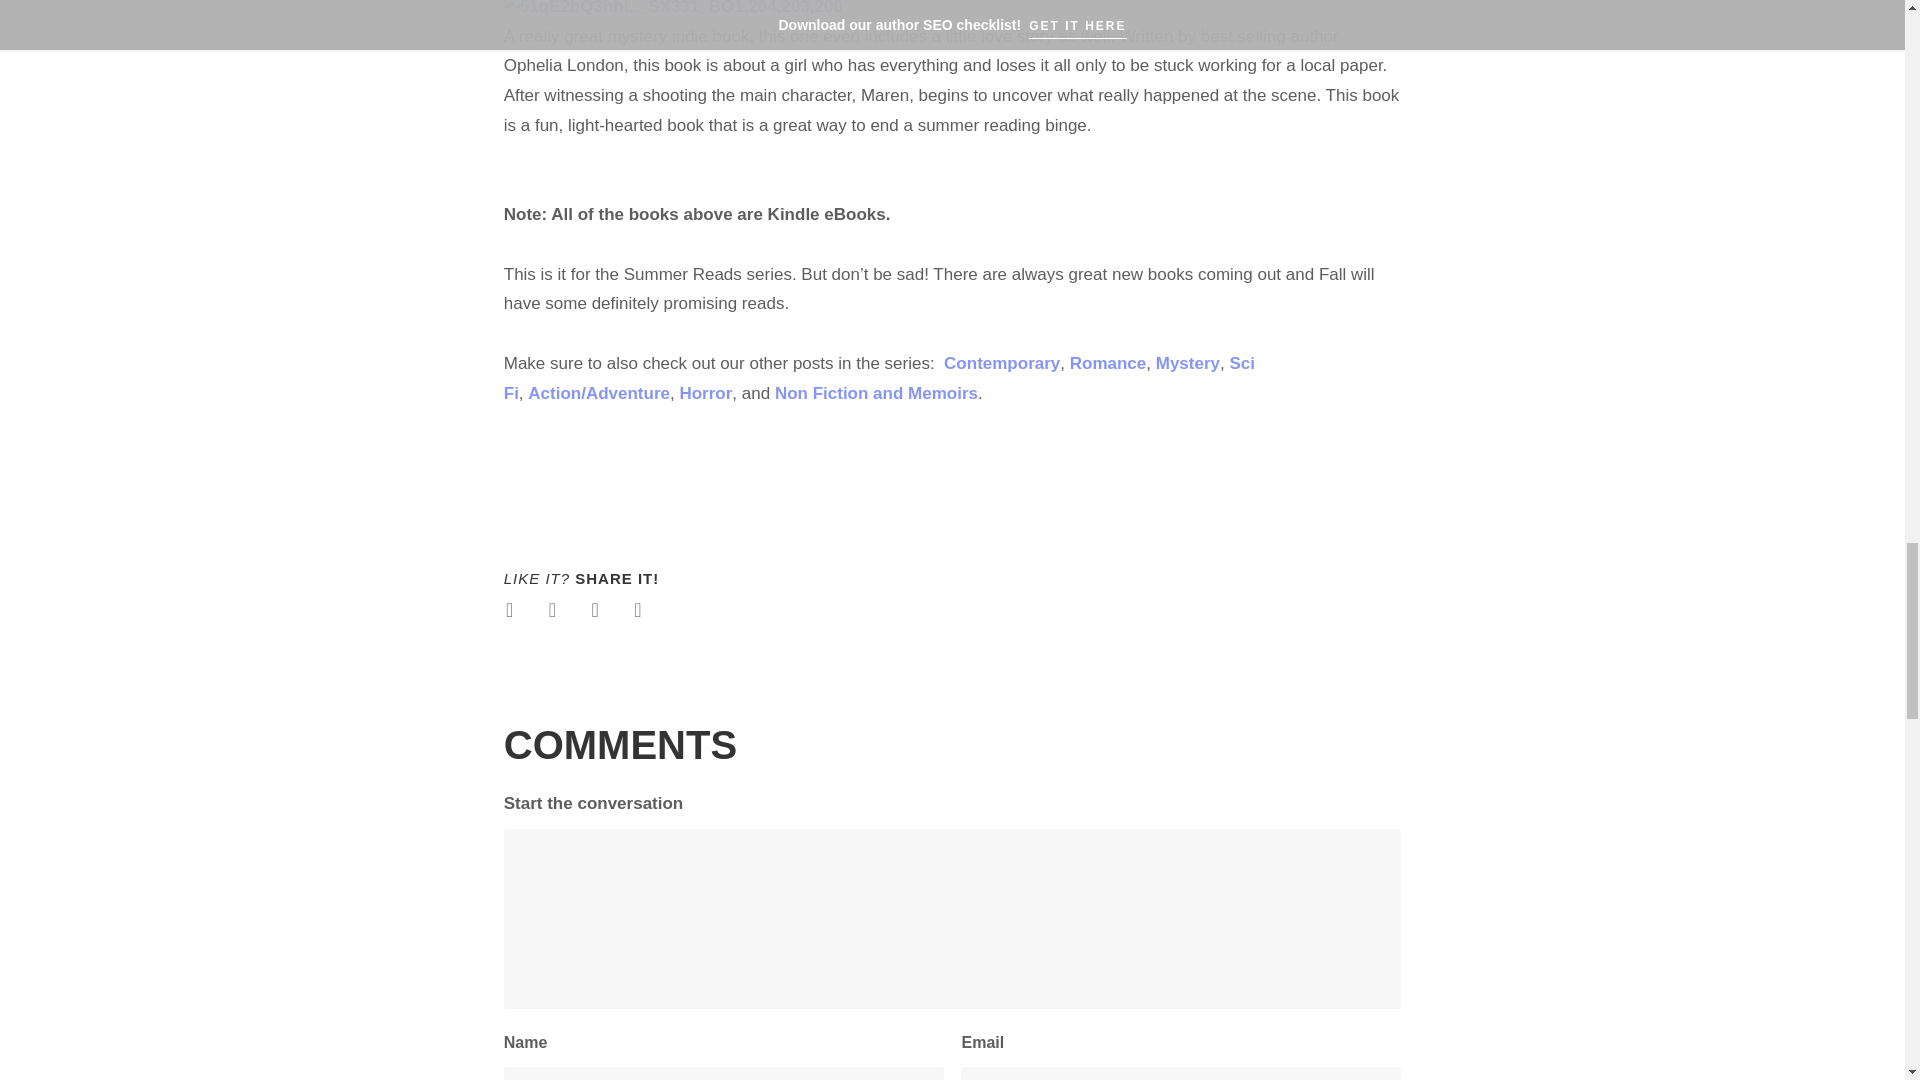 This screenshot has width=1920, height=1080. What do you see at coordinates (1108, 364) in the screenshot?
I see `Romance` at bounding box center [1108, 364].